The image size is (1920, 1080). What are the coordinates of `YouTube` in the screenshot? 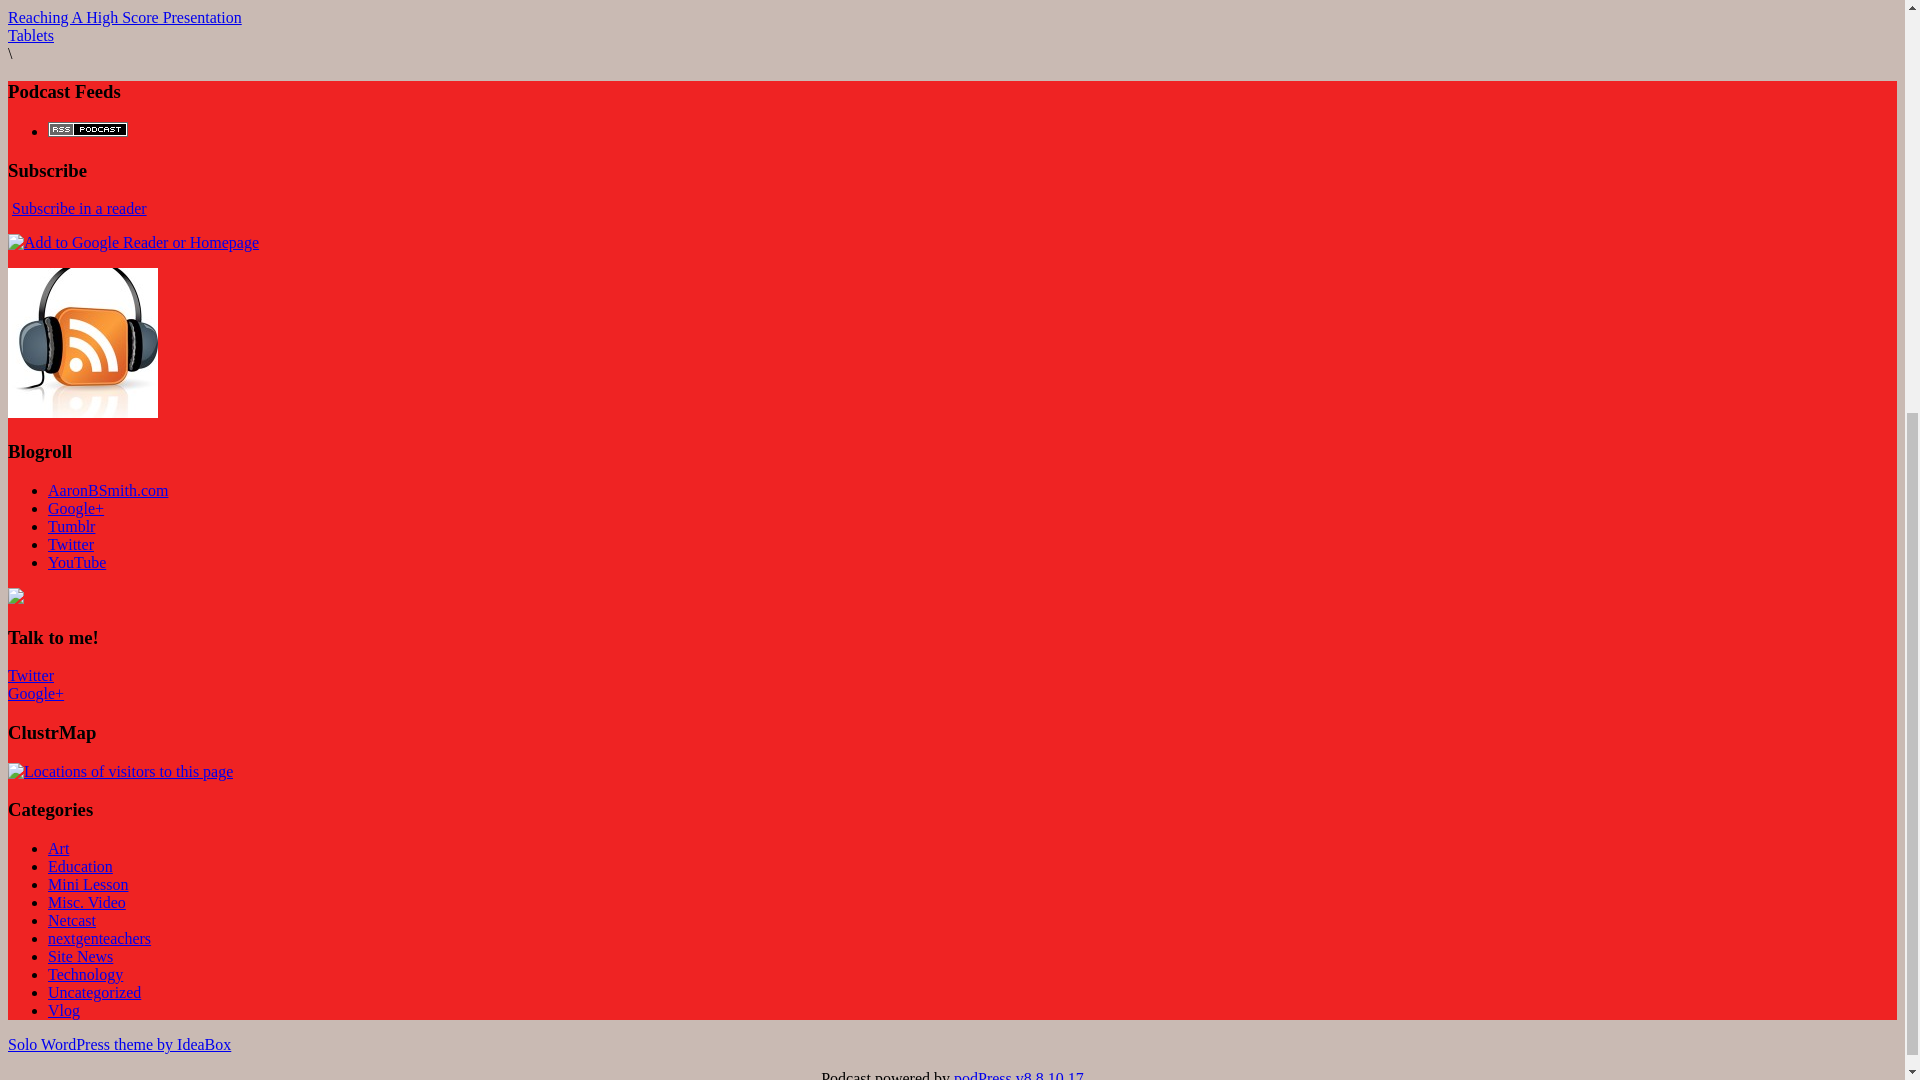 It's located at (76, 562).